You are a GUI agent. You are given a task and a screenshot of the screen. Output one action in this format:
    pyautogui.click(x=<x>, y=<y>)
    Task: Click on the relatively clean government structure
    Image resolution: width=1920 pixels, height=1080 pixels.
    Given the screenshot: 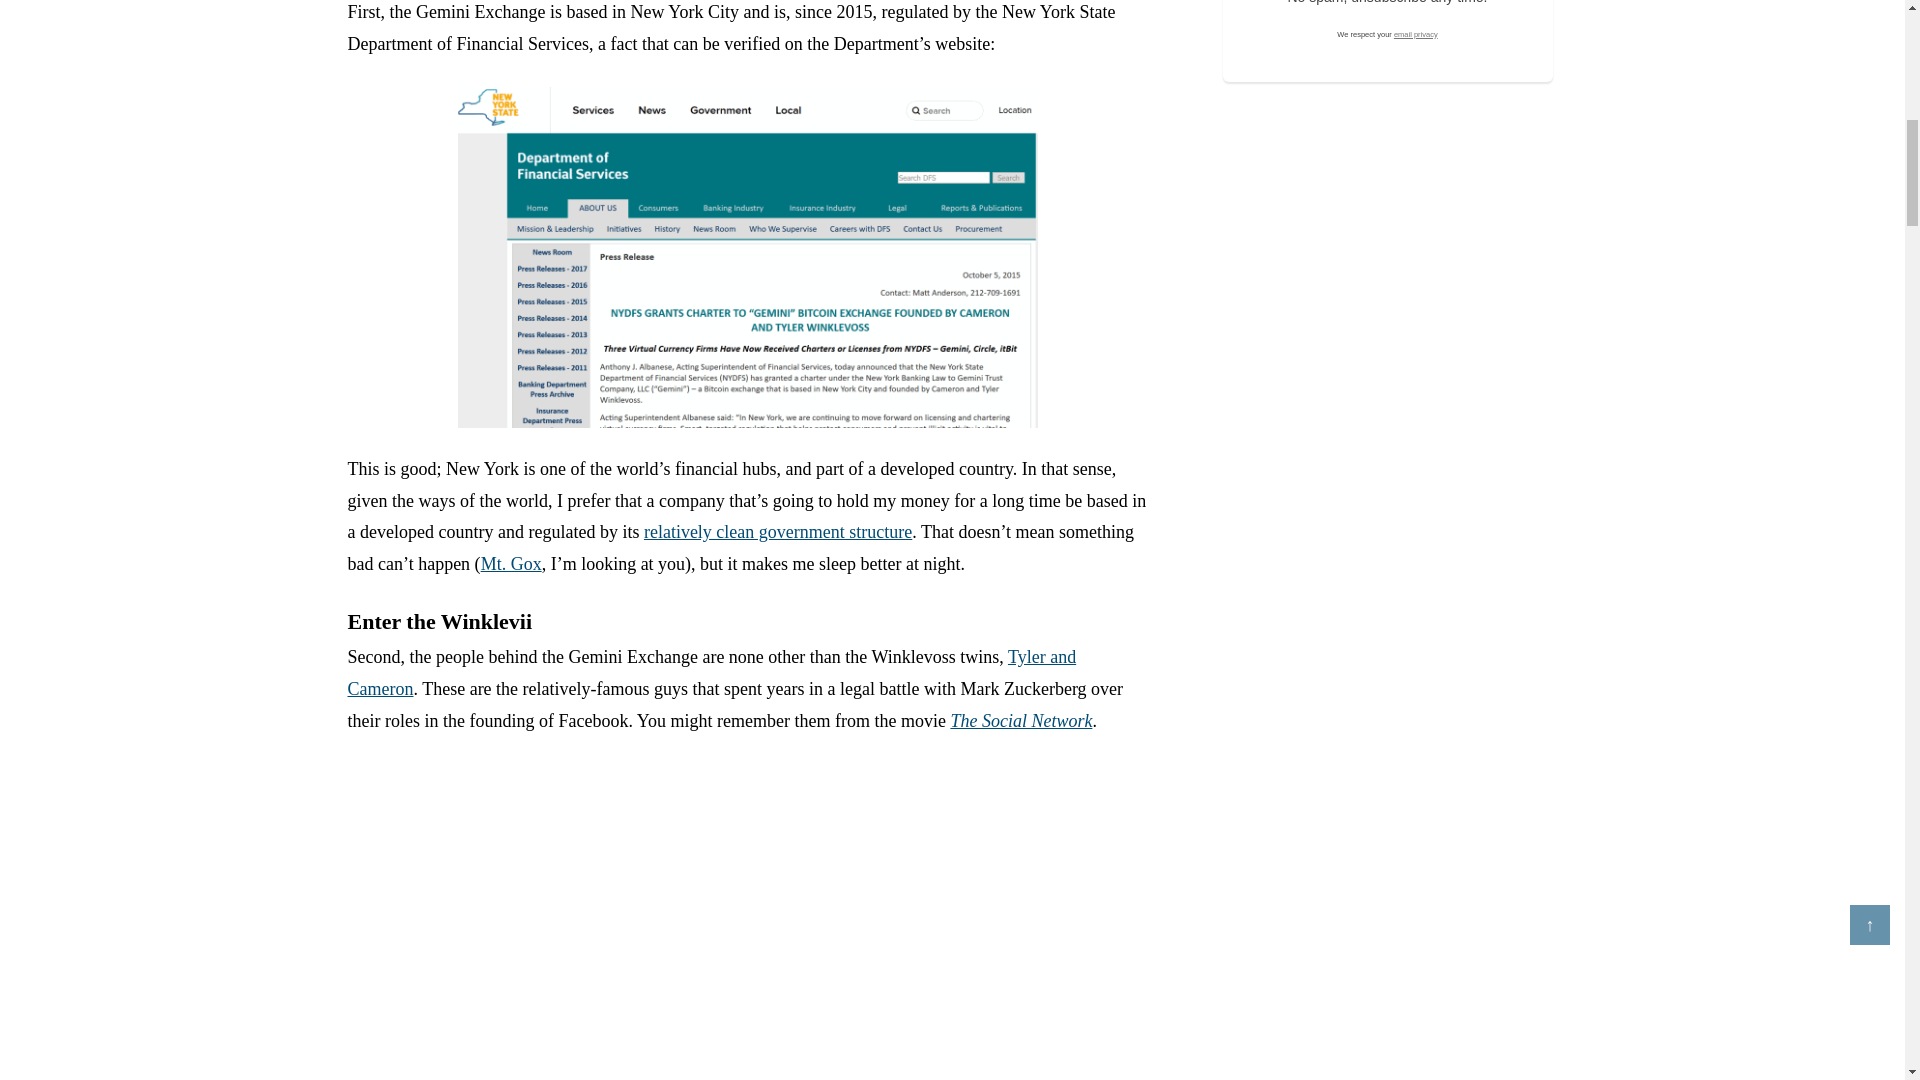 What is the action you would take?
    pyautogui.click(x=778, y=532)
    